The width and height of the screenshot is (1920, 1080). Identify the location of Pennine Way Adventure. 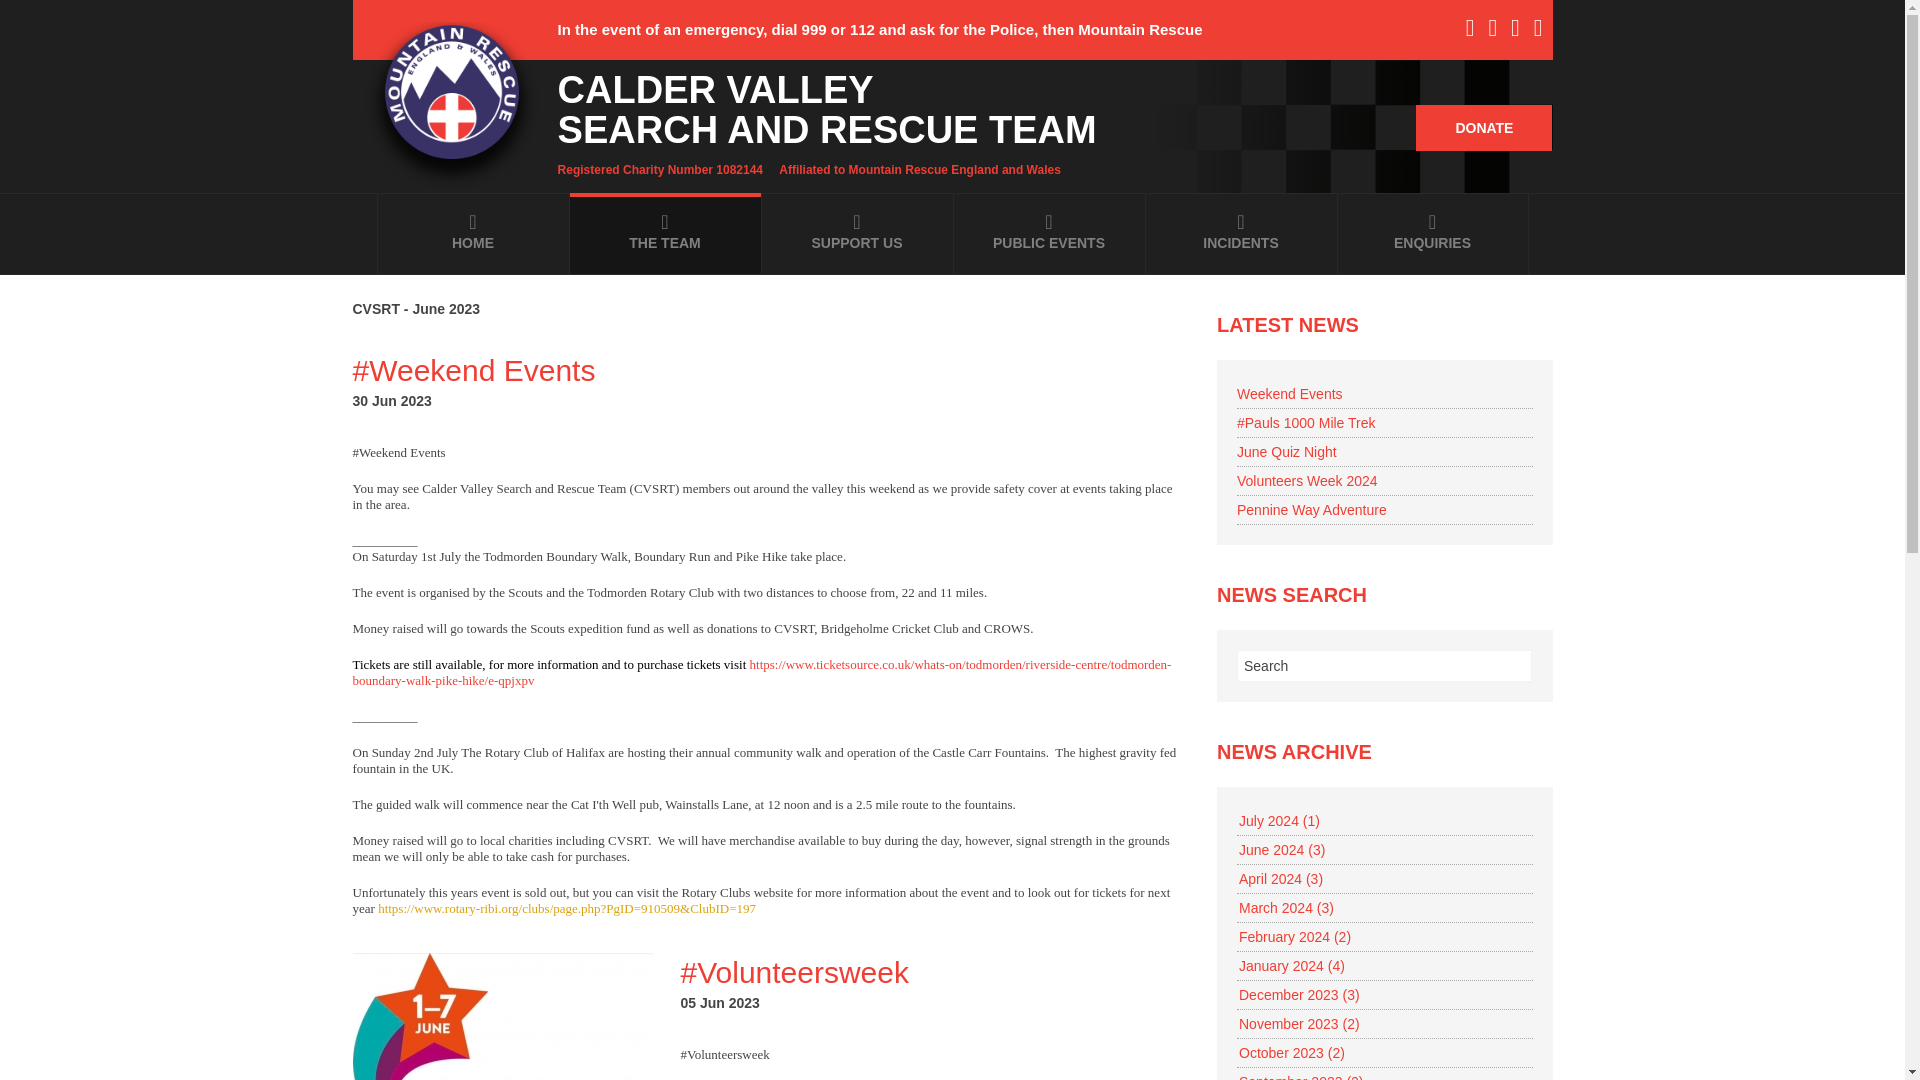
(1311, 510).